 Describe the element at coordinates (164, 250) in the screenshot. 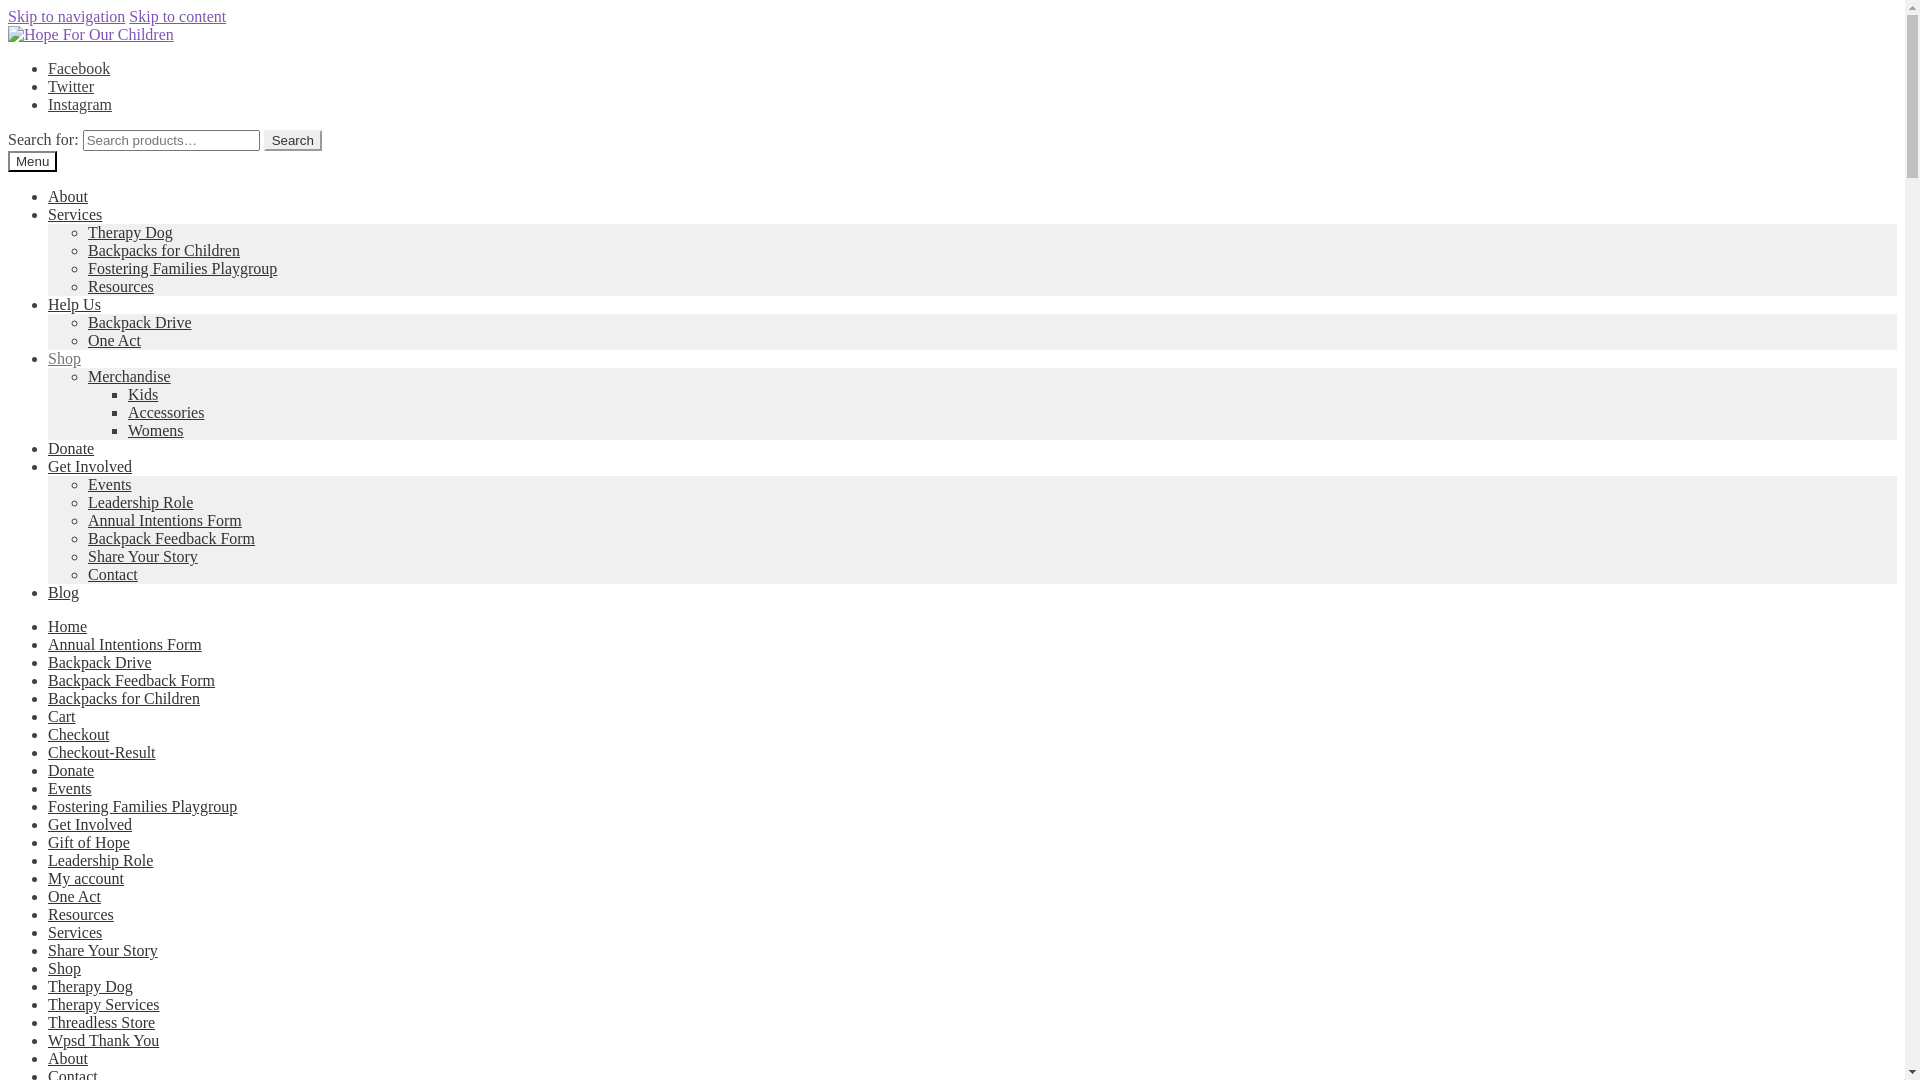

I see `Backpacks for Children` at that location.